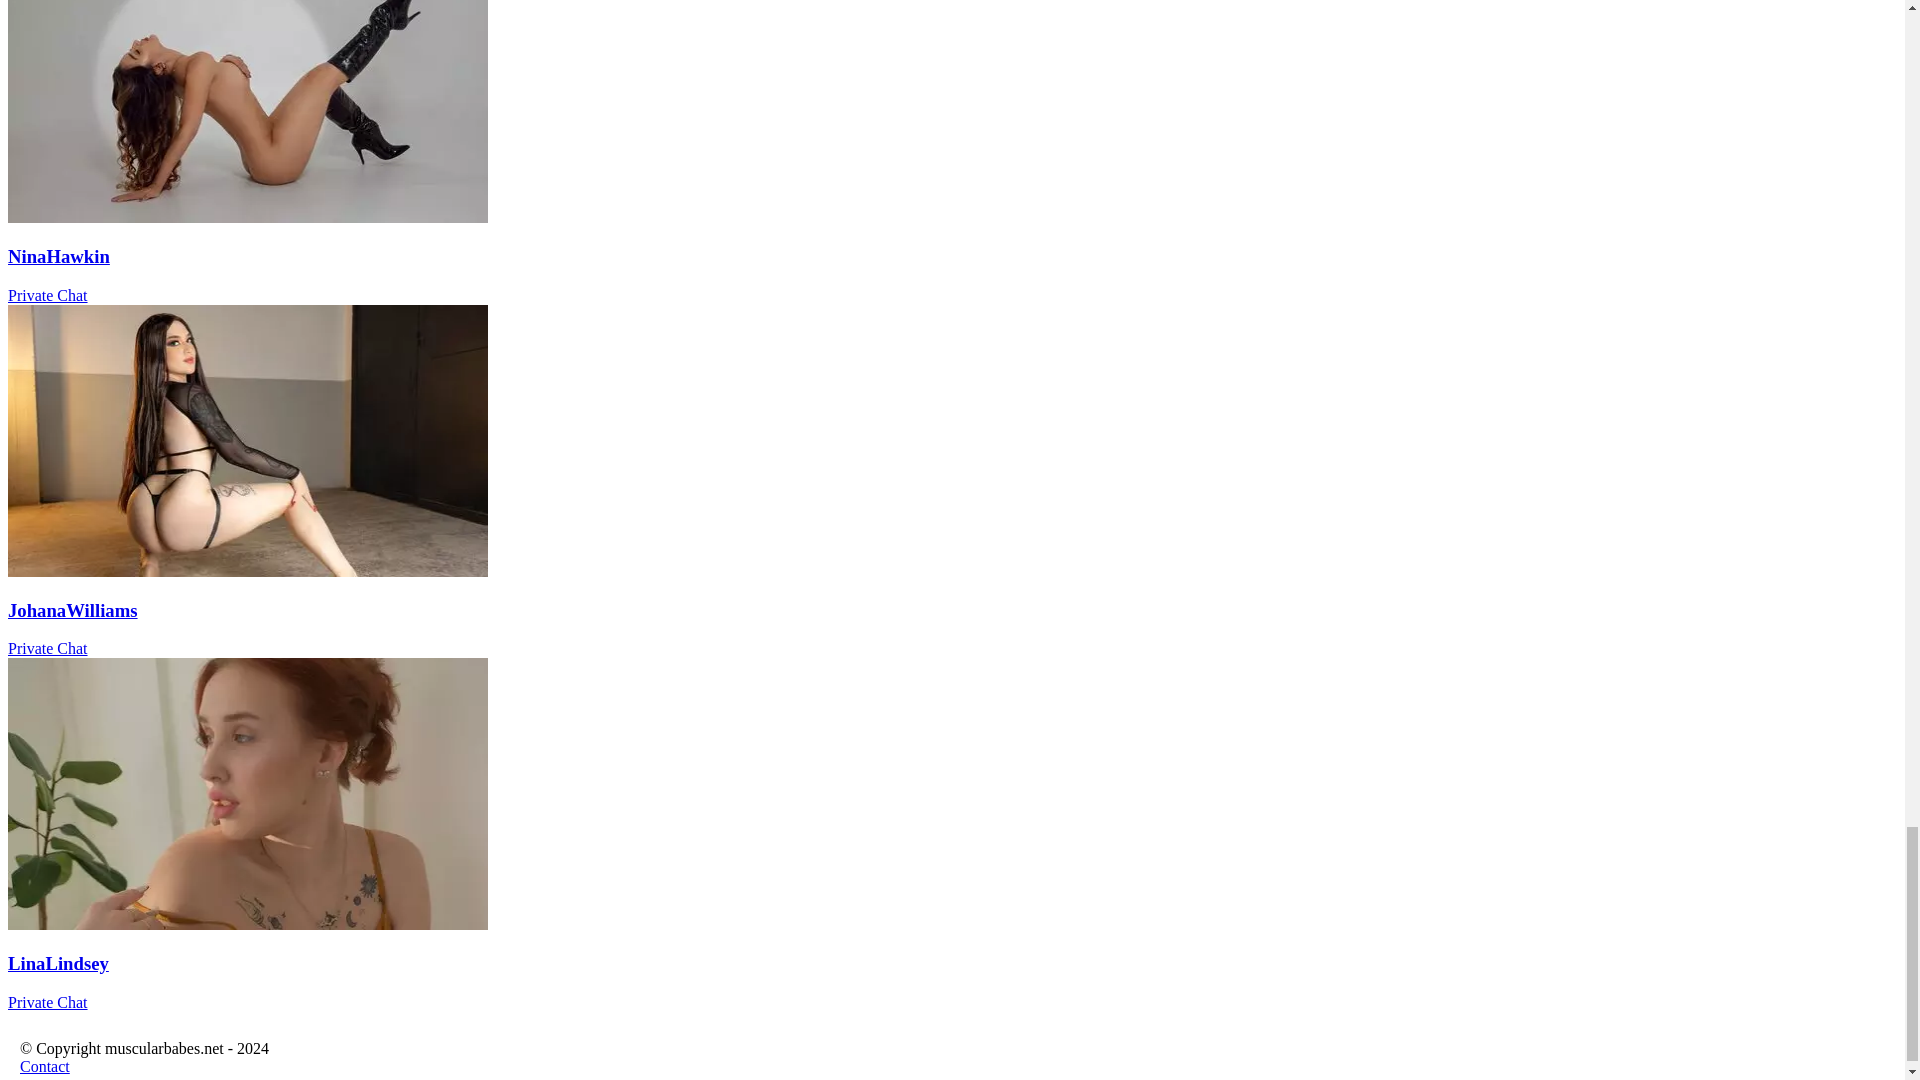  What do you see at coordinates (44, 1066) in the screenshot?
I see `Contact` at bounding box center [44, 1066].